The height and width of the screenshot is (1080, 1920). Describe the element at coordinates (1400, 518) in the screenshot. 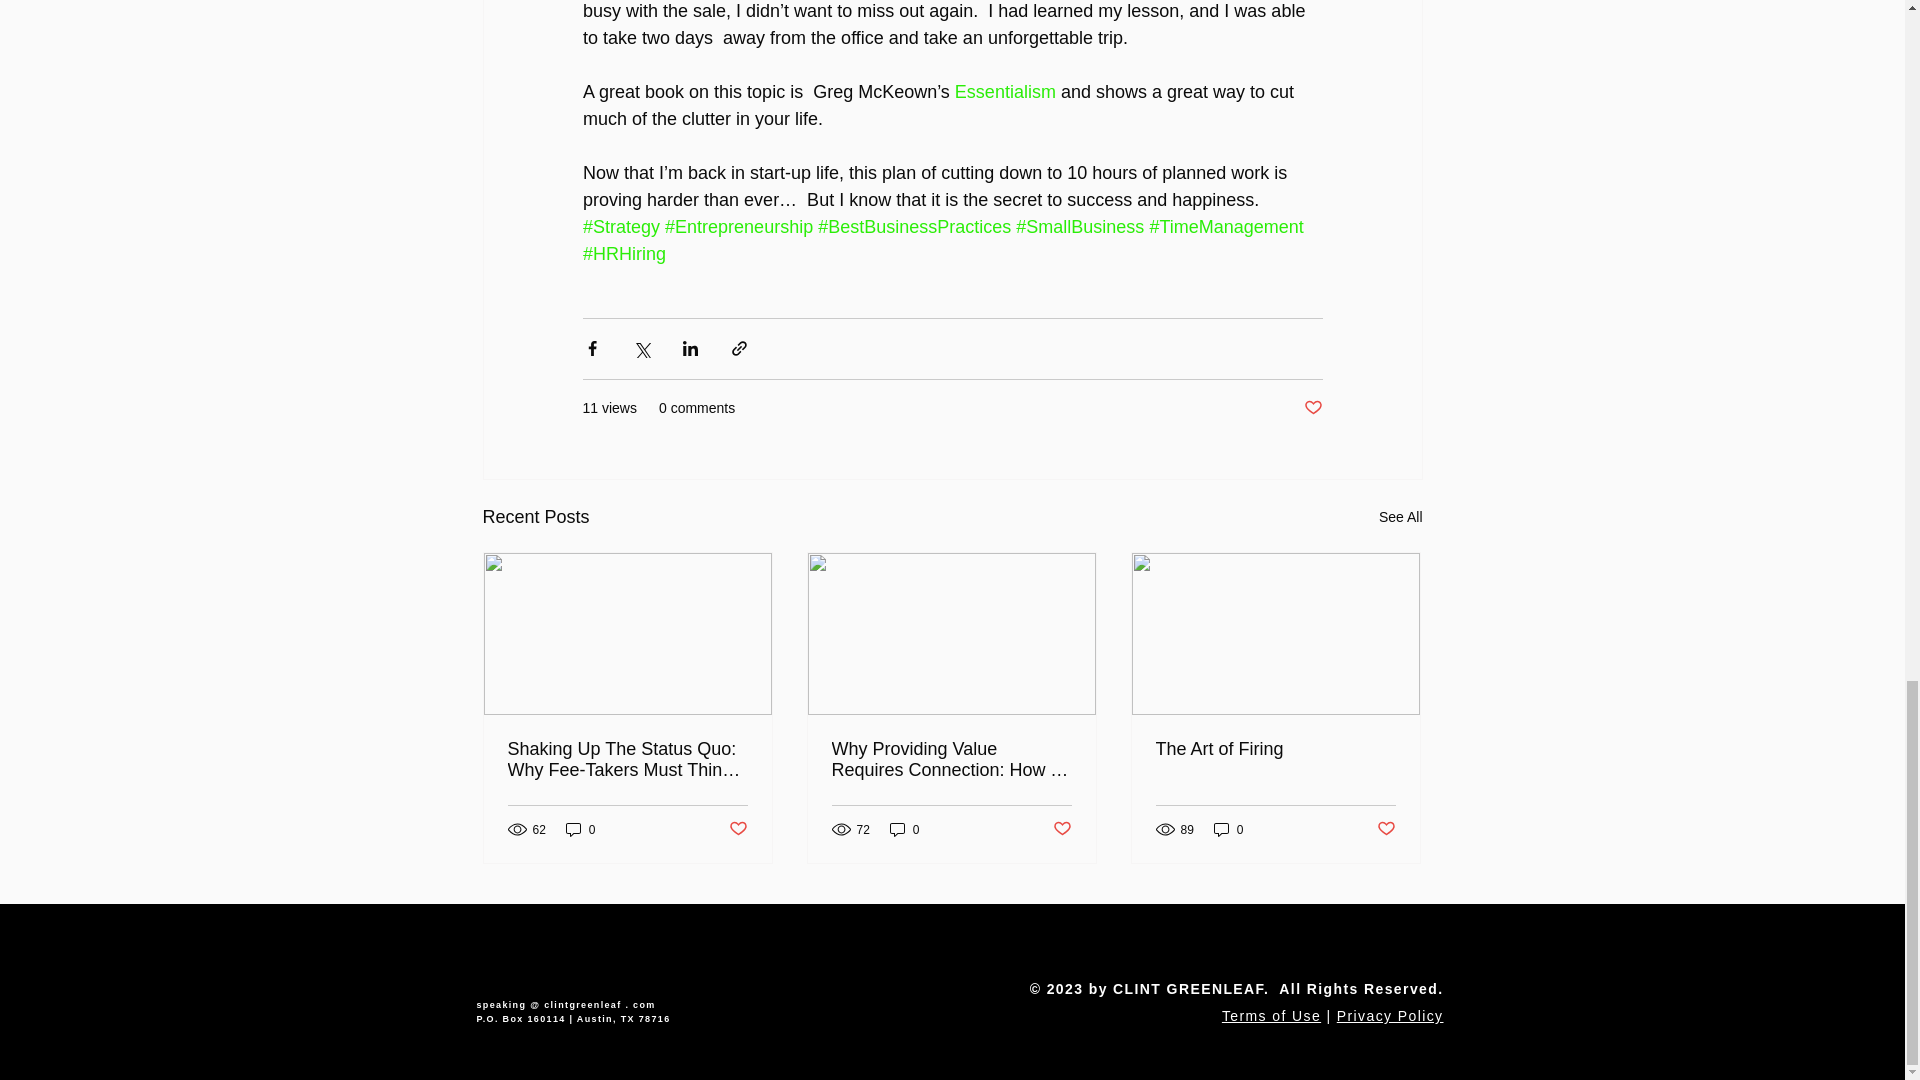

I see `See All` at that location.